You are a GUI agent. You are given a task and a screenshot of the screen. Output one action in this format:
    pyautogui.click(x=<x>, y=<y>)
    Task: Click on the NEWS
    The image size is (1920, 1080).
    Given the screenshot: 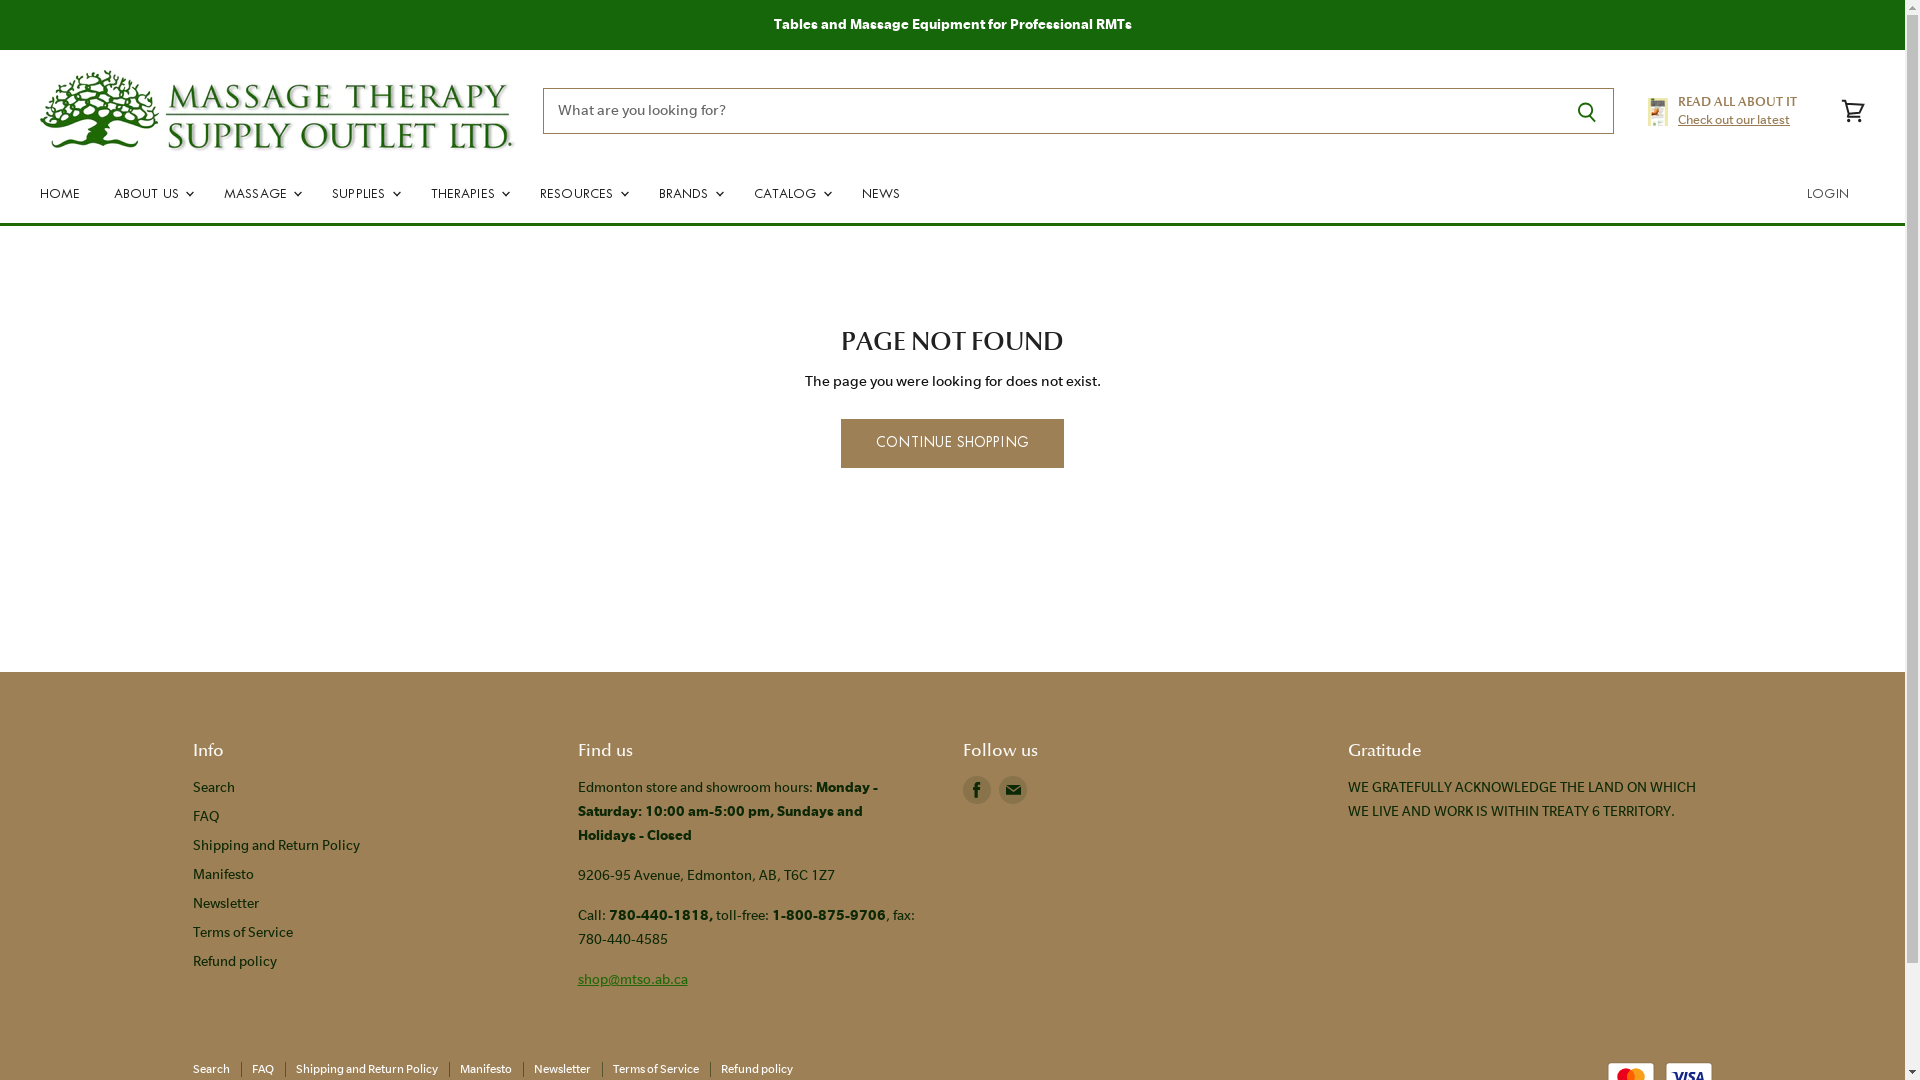 What is the action you would take?
    pyautogui.click(x=882, y=193)
    